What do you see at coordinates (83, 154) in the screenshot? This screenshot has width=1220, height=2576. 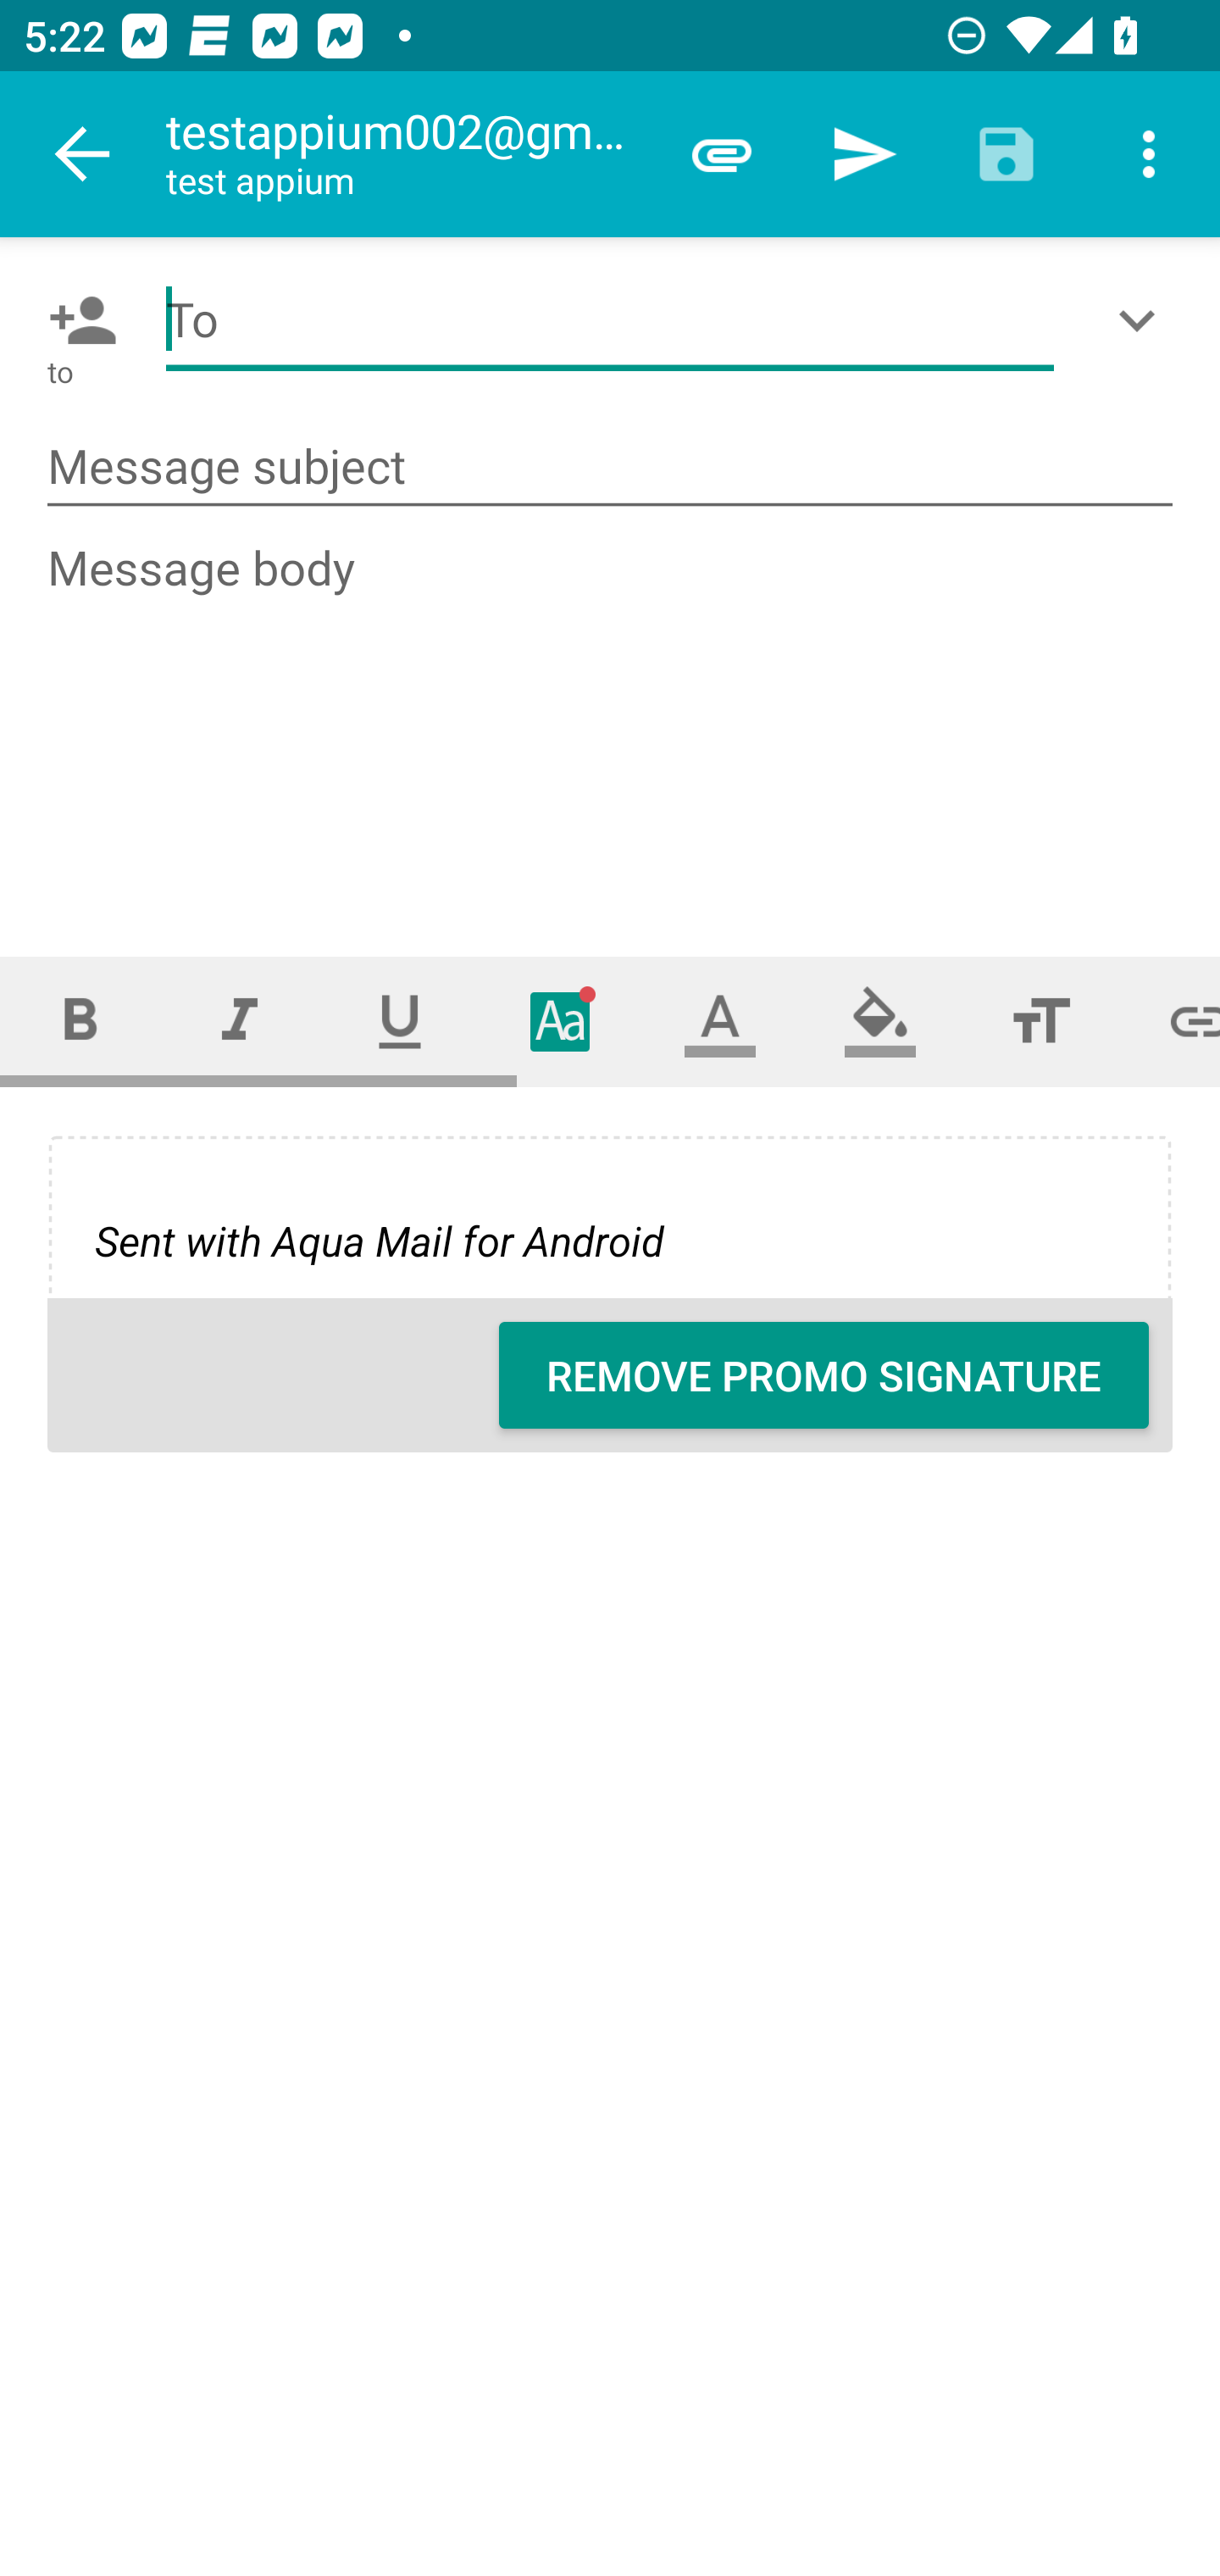 I see `Navigate up` at bounding box center [83, 154].